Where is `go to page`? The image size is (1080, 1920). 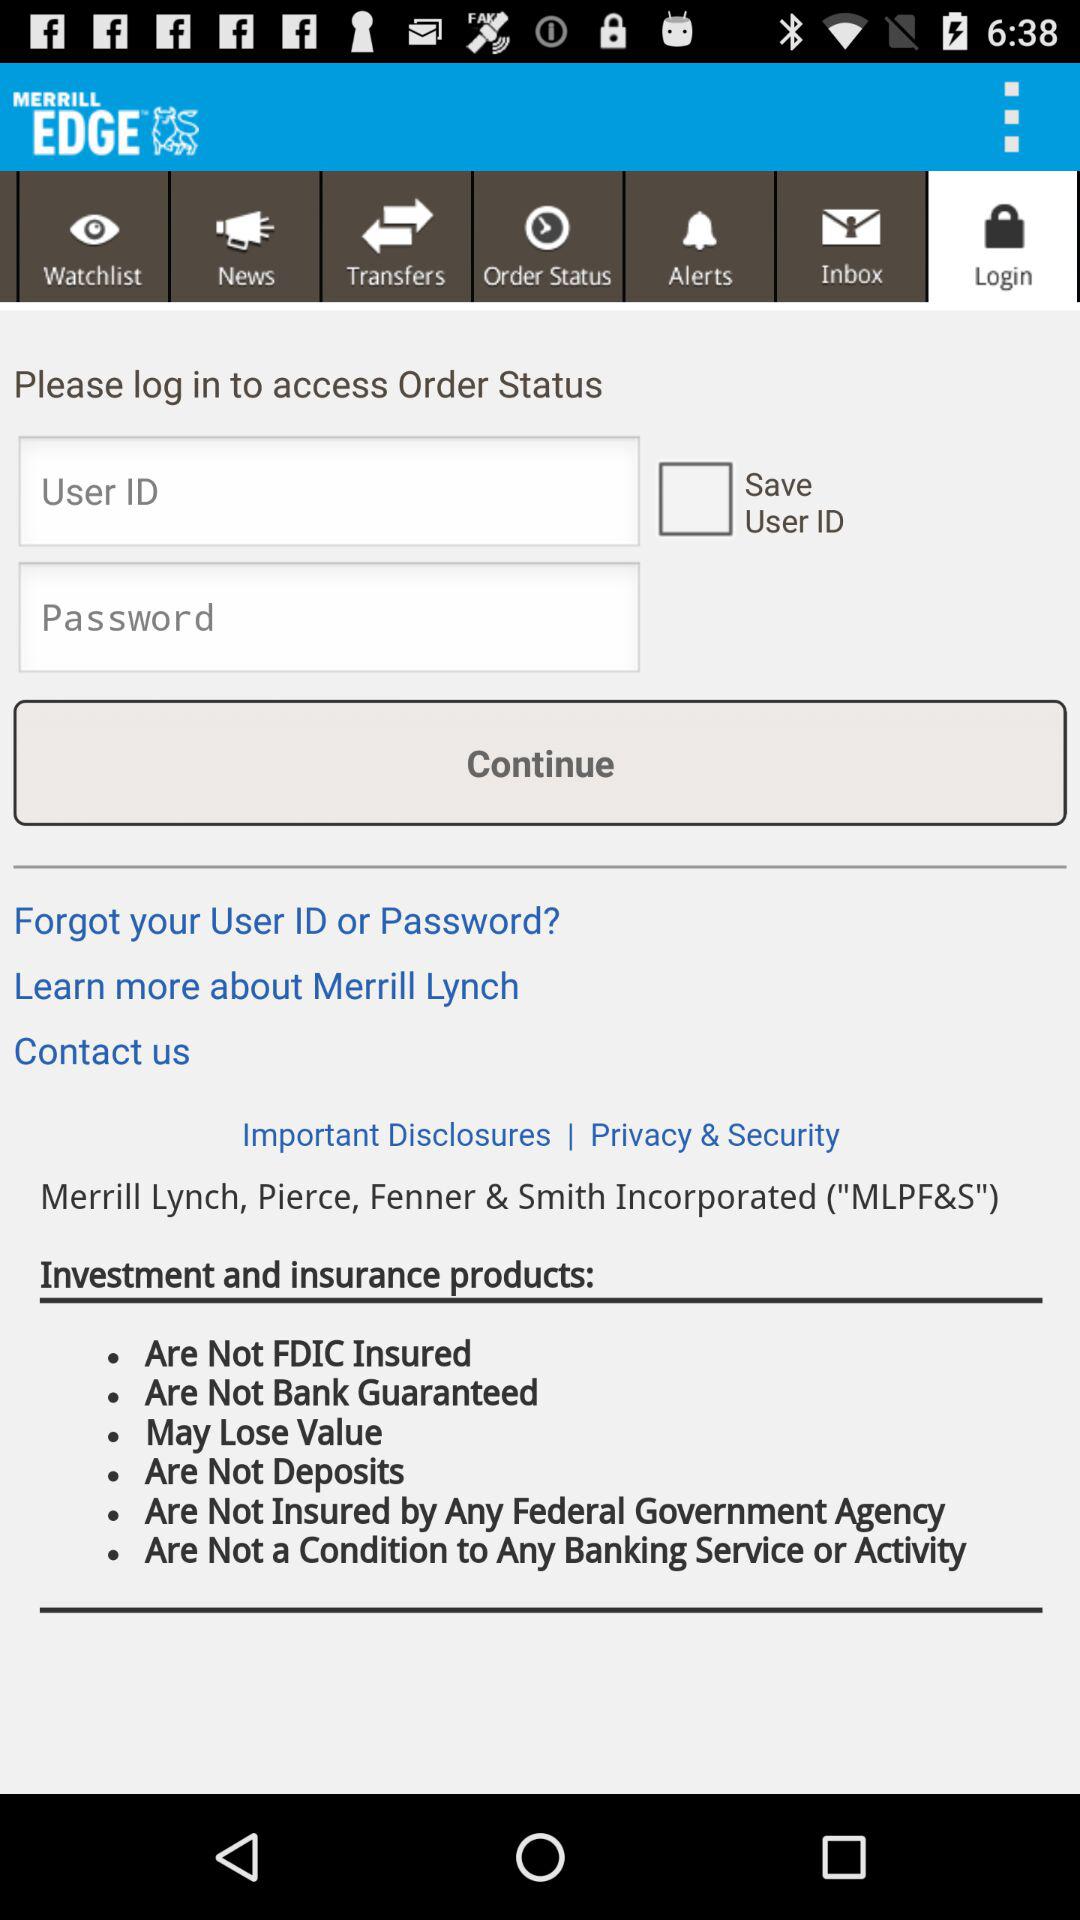
go to page is located at coordinates (548, 236).